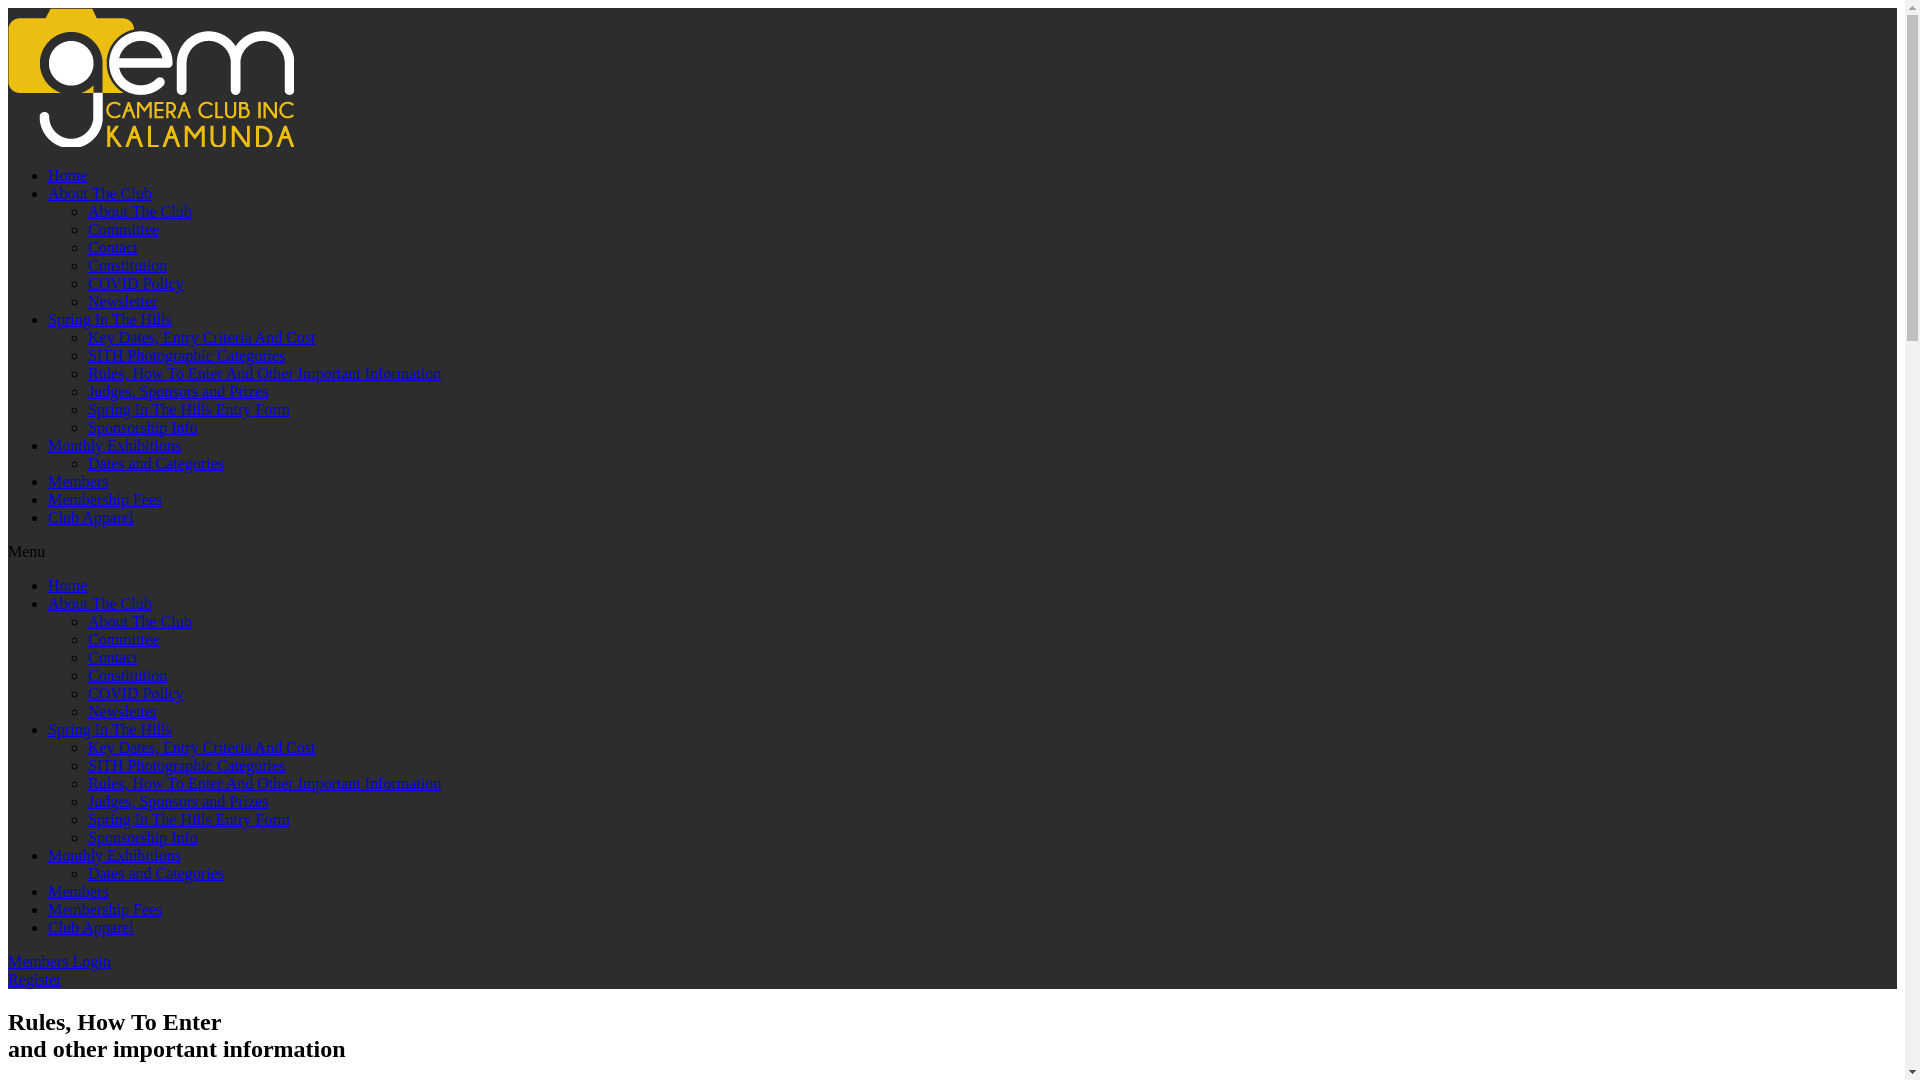 The image size is (1920, 1080). What do you see at coordinates (113, 658) in the screenshot?
I see `Contact` at bounding box center [113, 658].